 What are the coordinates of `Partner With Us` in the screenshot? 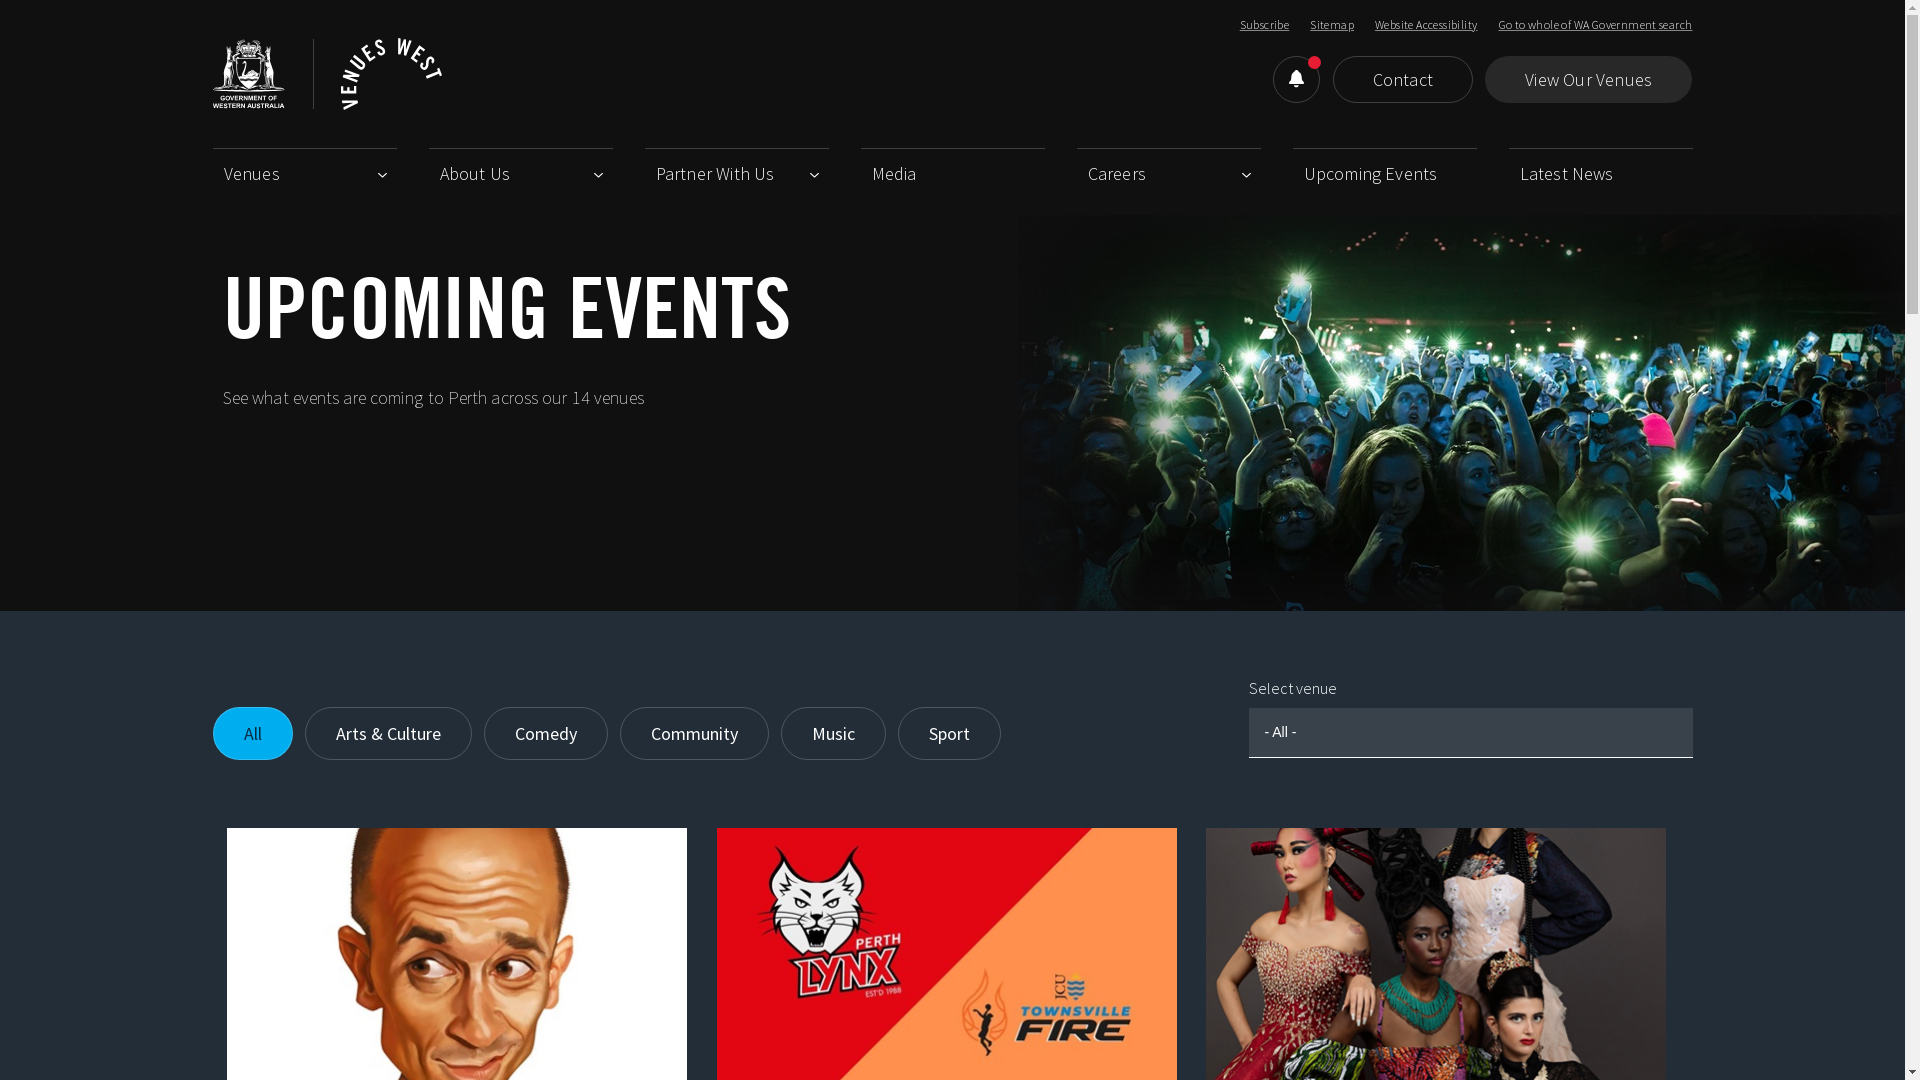 It's located at (742, 167).